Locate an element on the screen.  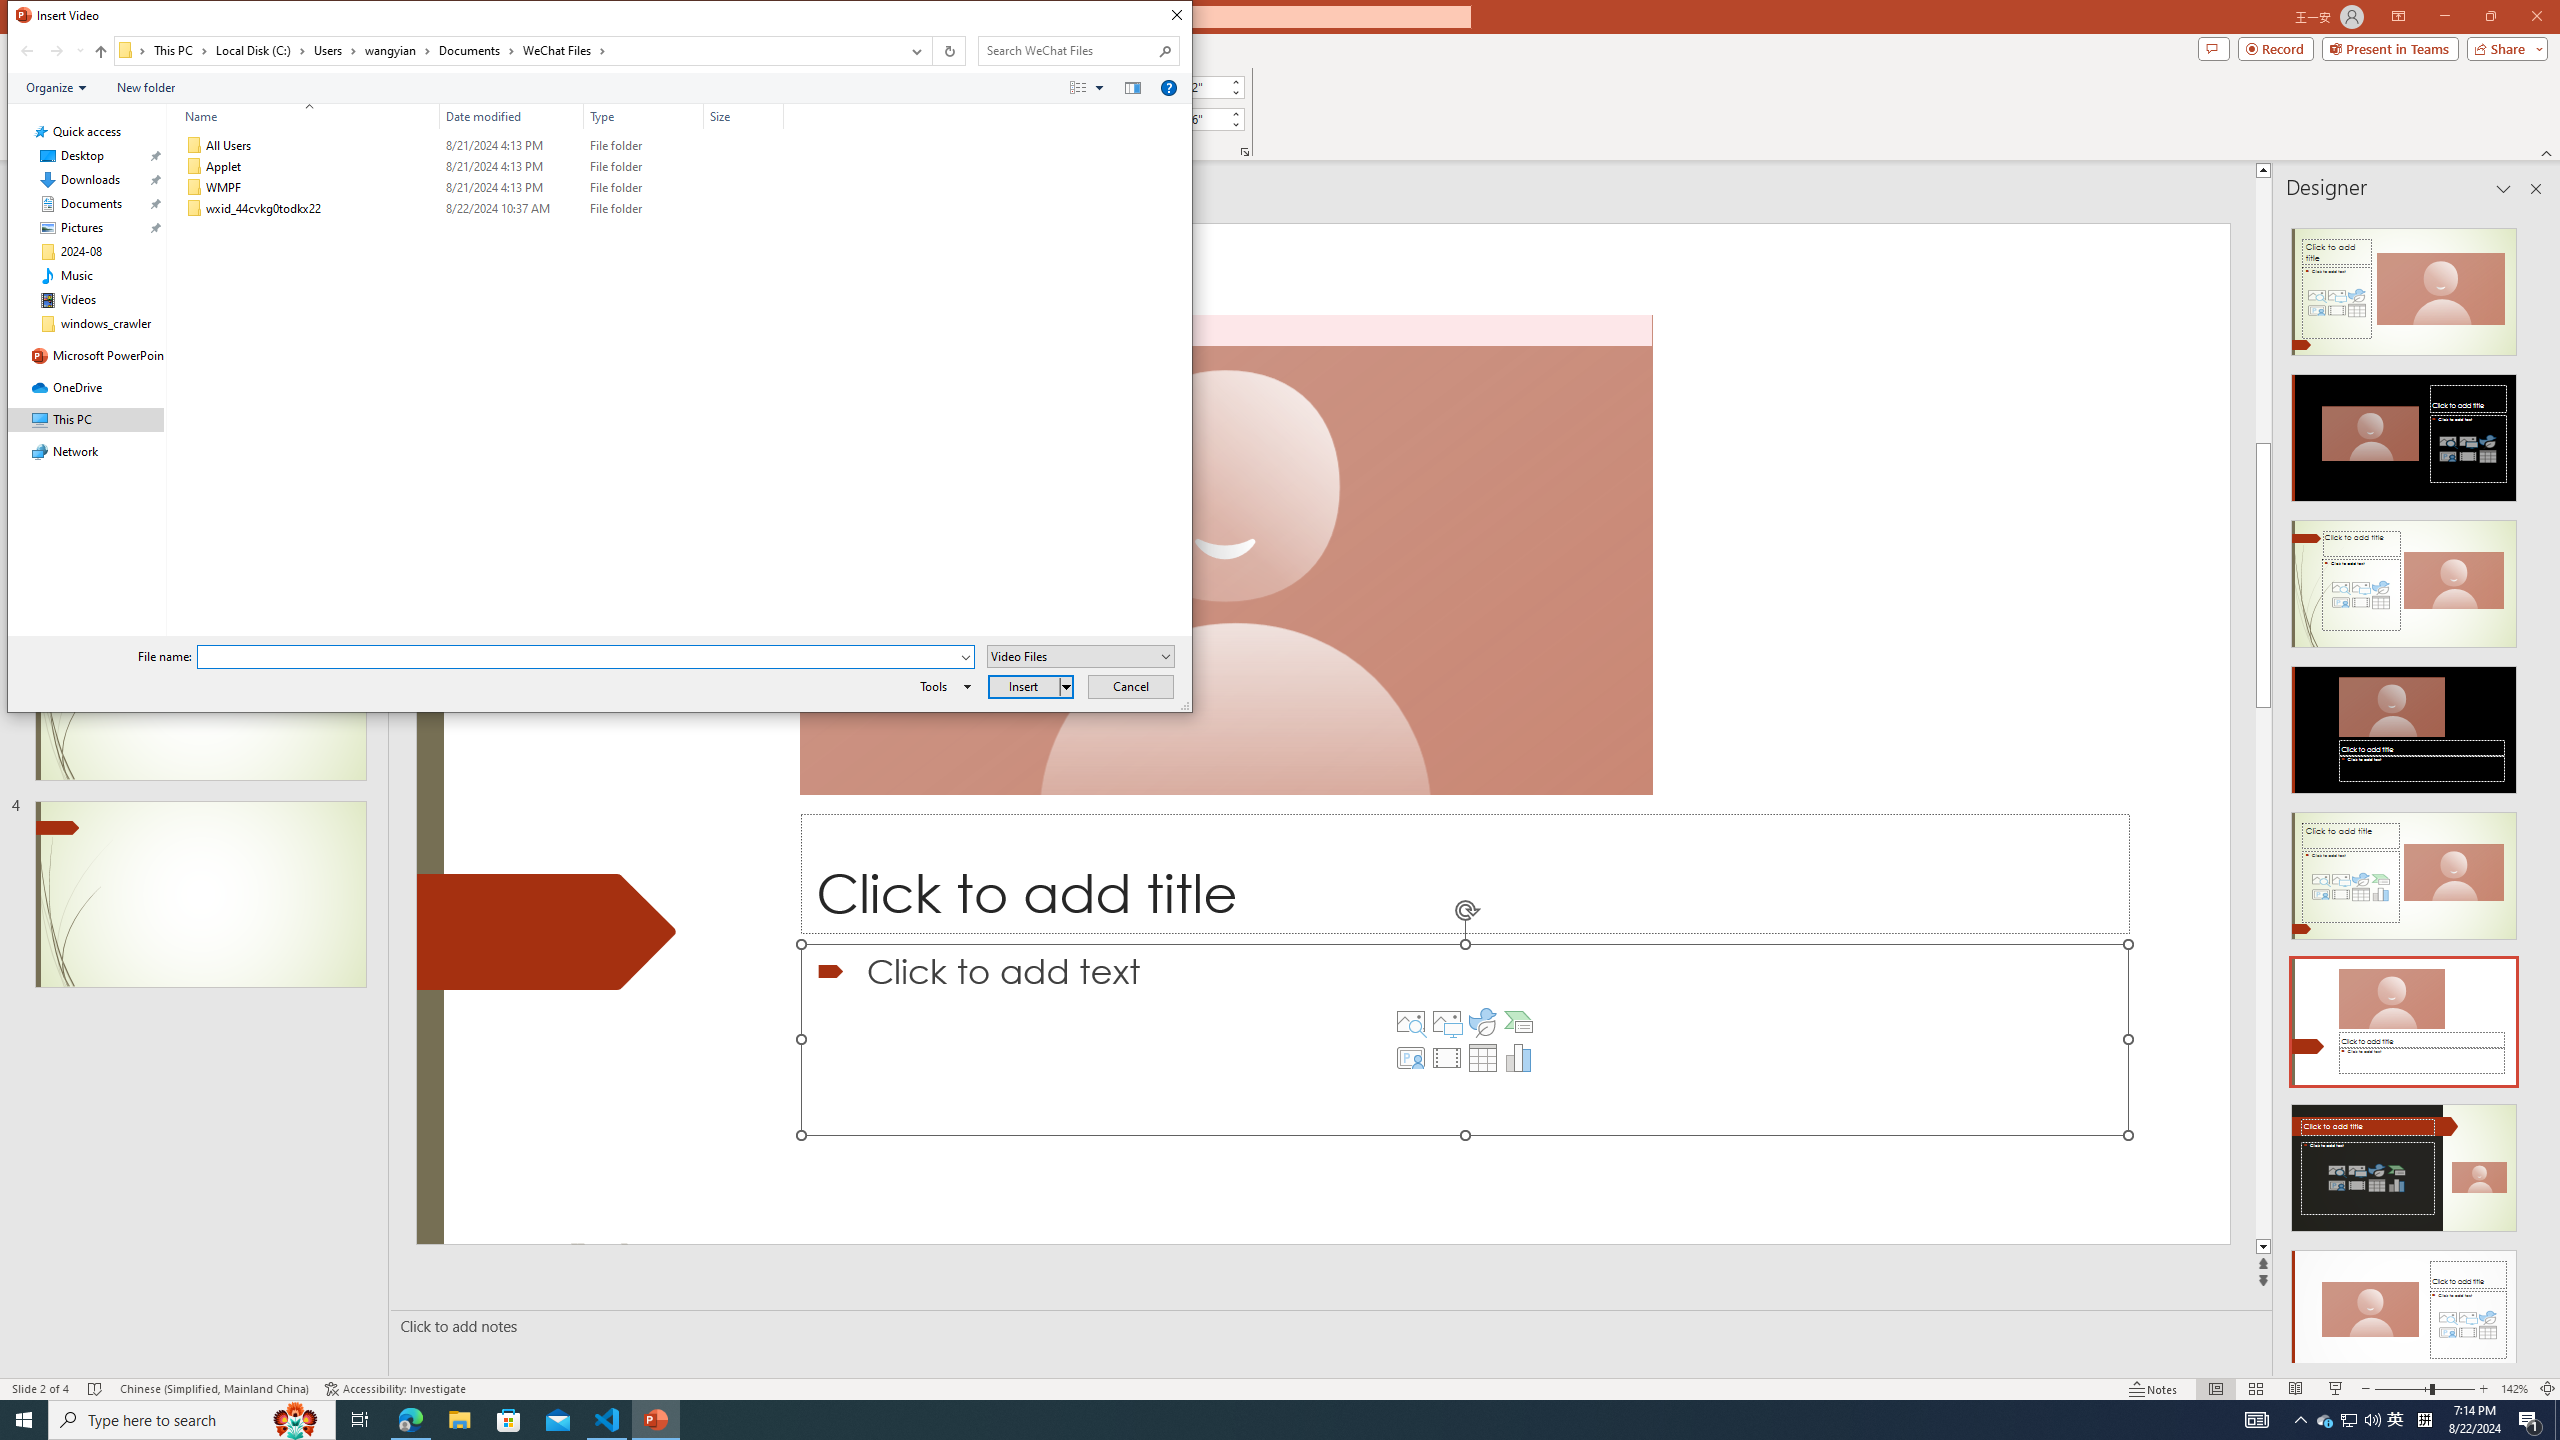
Insert Chart is located at coordinates (1519, 1058).